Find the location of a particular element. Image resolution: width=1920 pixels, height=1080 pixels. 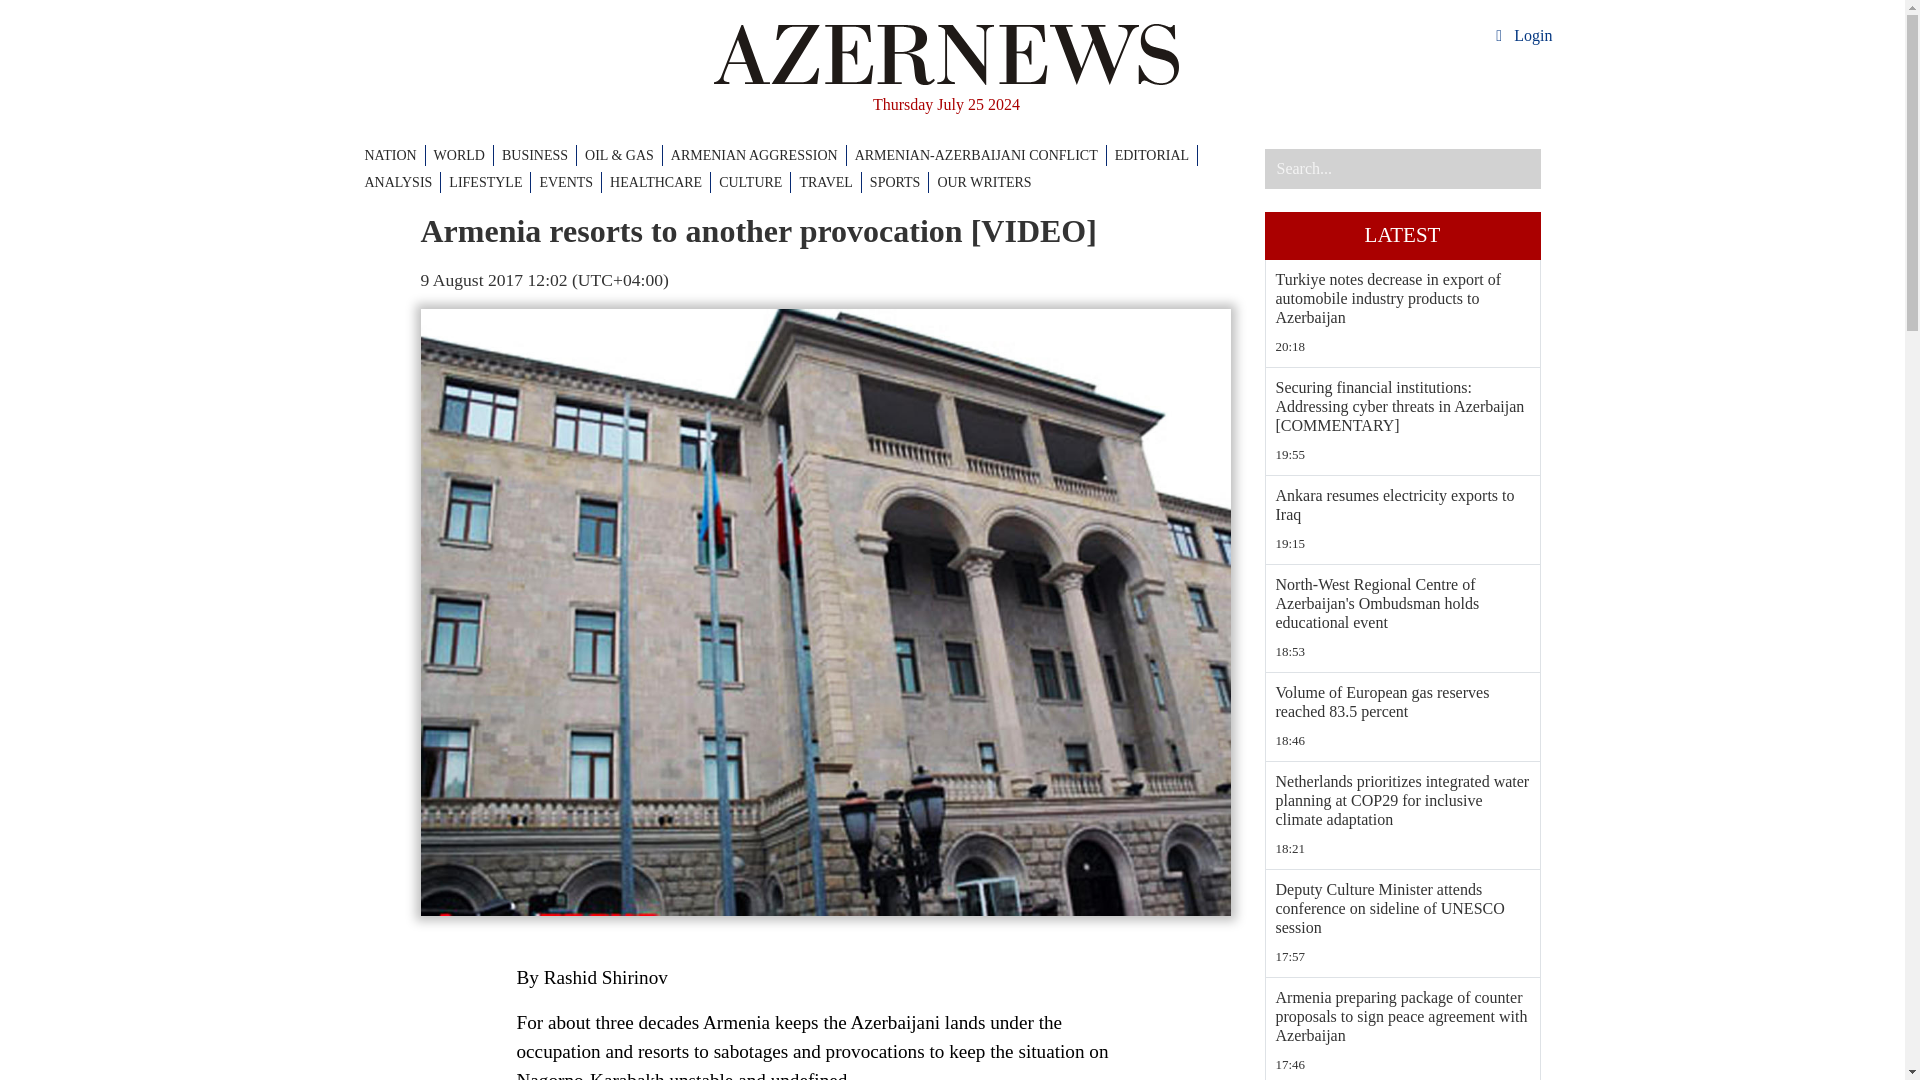

18:53 is located at coordinates (1403, 652).